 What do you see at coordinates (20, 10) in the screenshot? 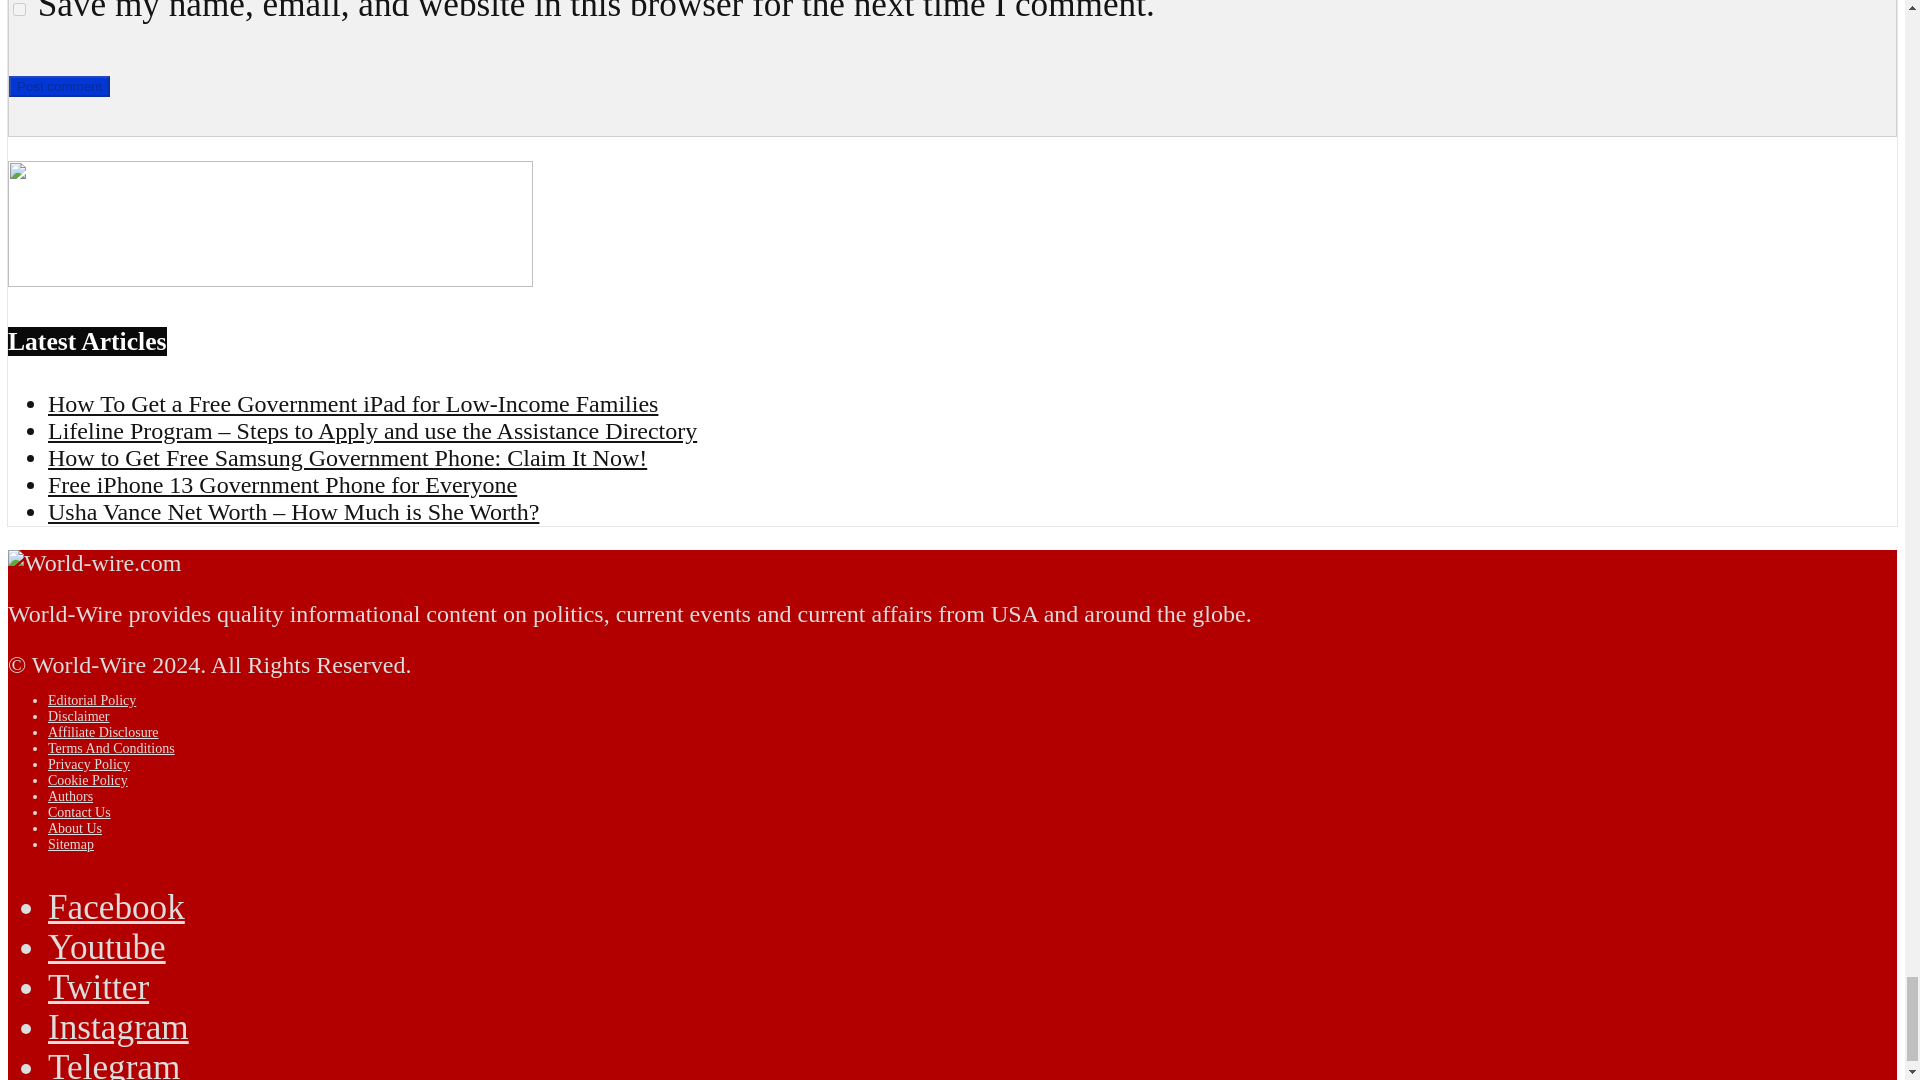
I see `yes` at bounding box center [20, 10].